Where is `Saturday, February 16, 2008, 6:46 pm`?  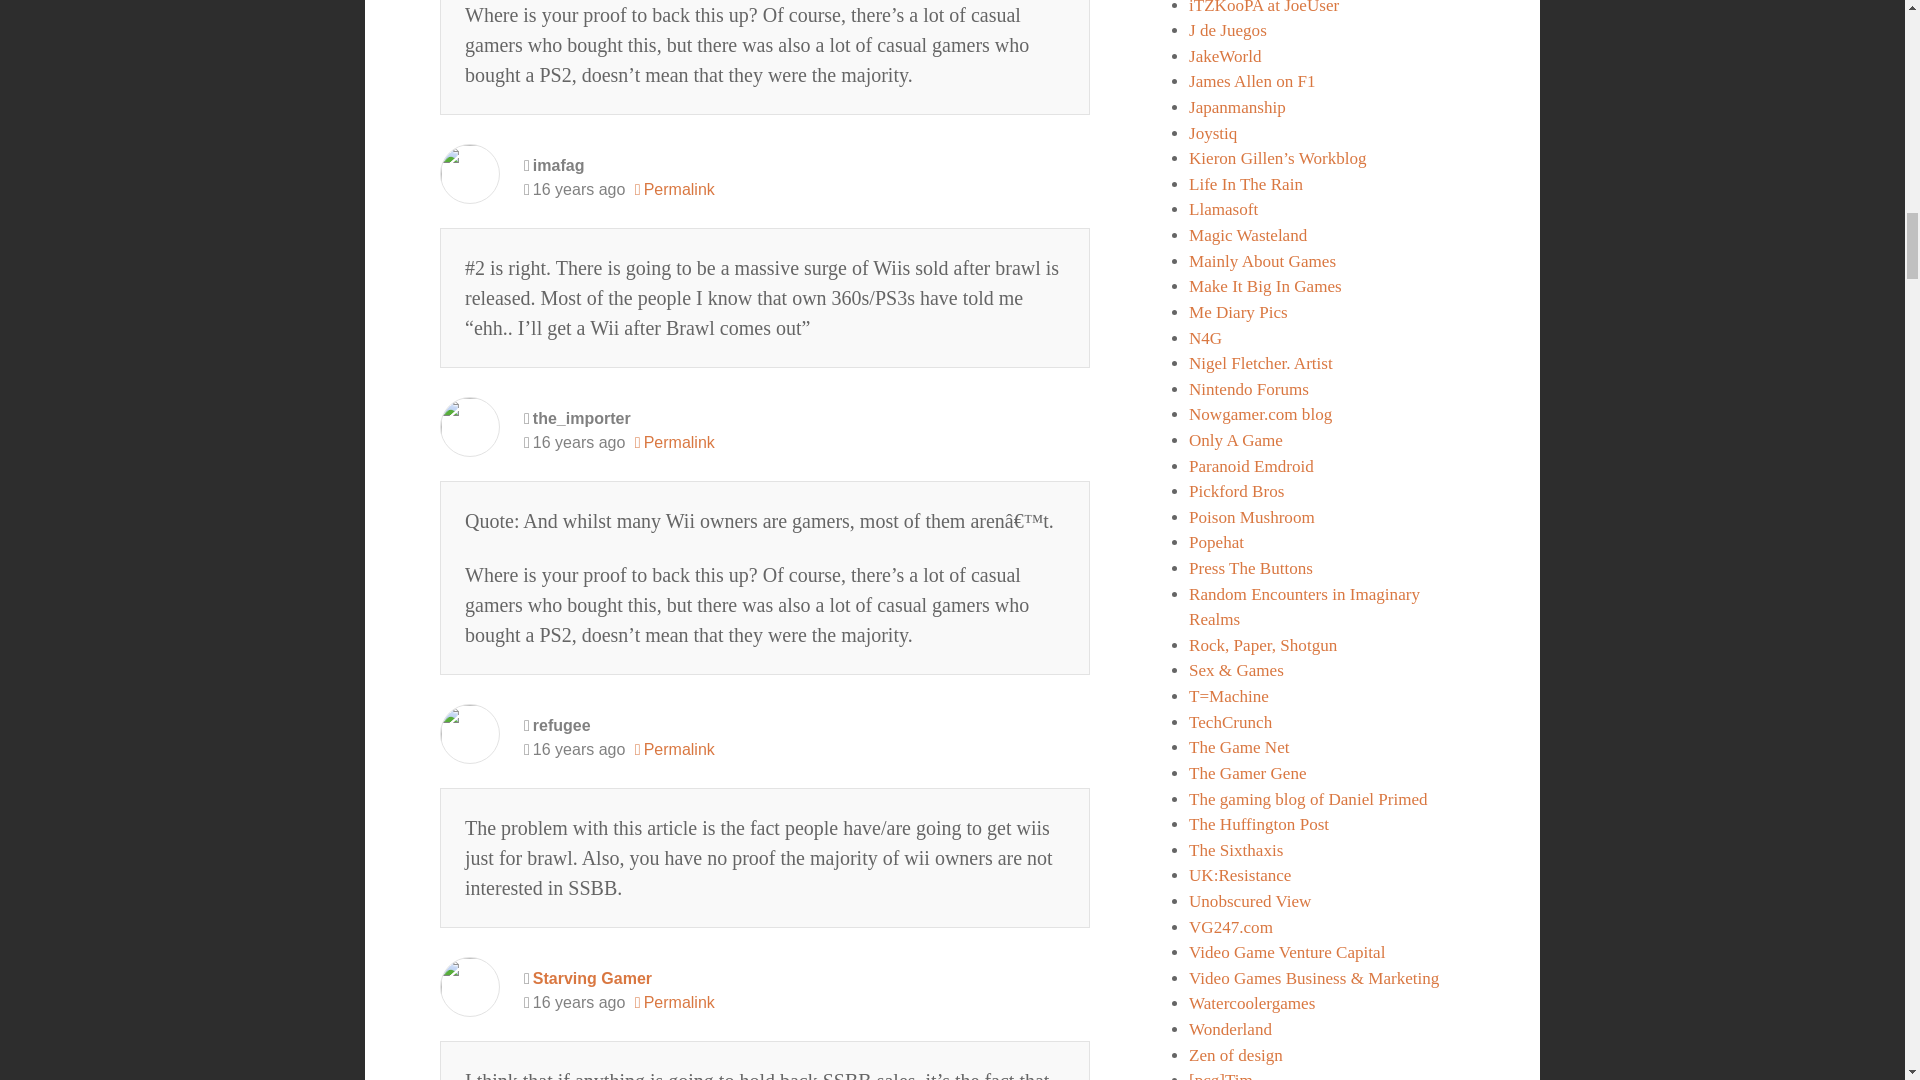 Saturday, February 16, 2008, 6:46 pm is located at coordinates (574, 190).